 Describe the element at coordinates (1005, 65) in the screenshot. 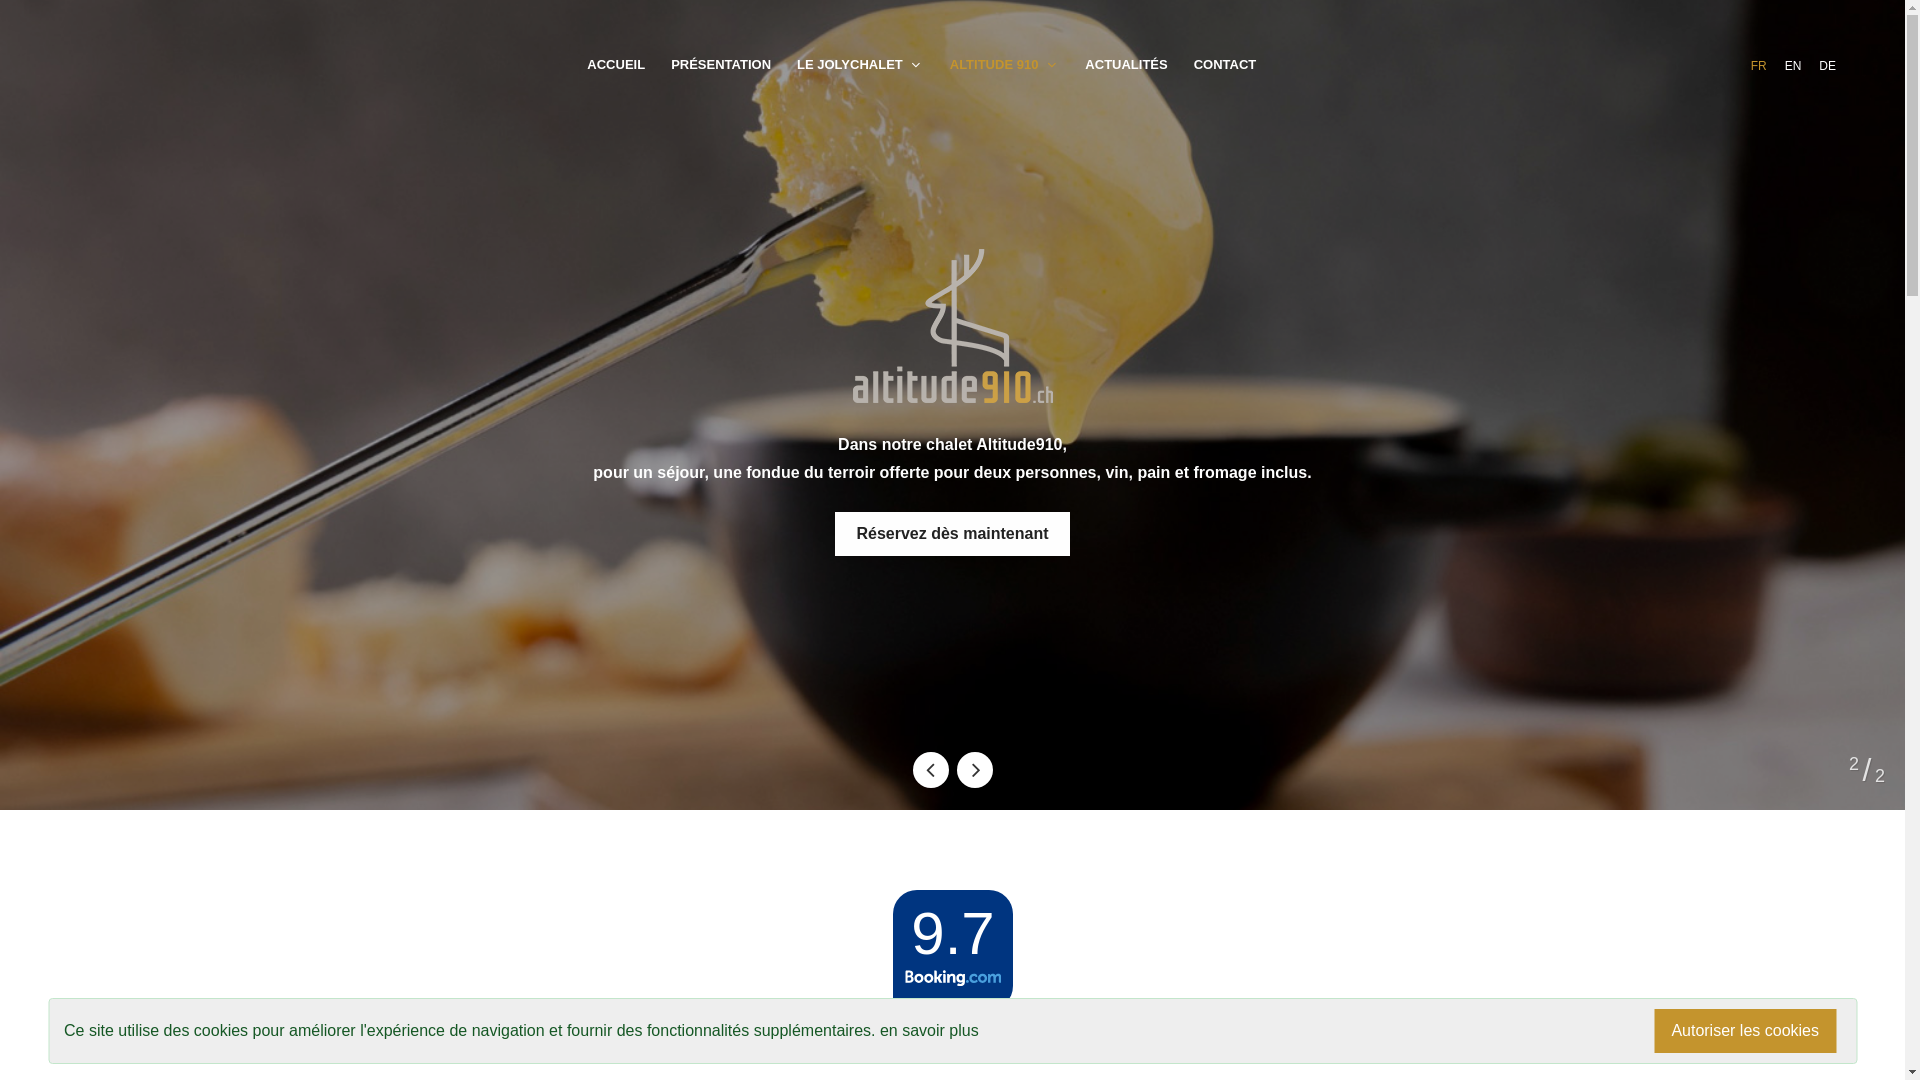

I see `ALTITUDE 910` at that location.